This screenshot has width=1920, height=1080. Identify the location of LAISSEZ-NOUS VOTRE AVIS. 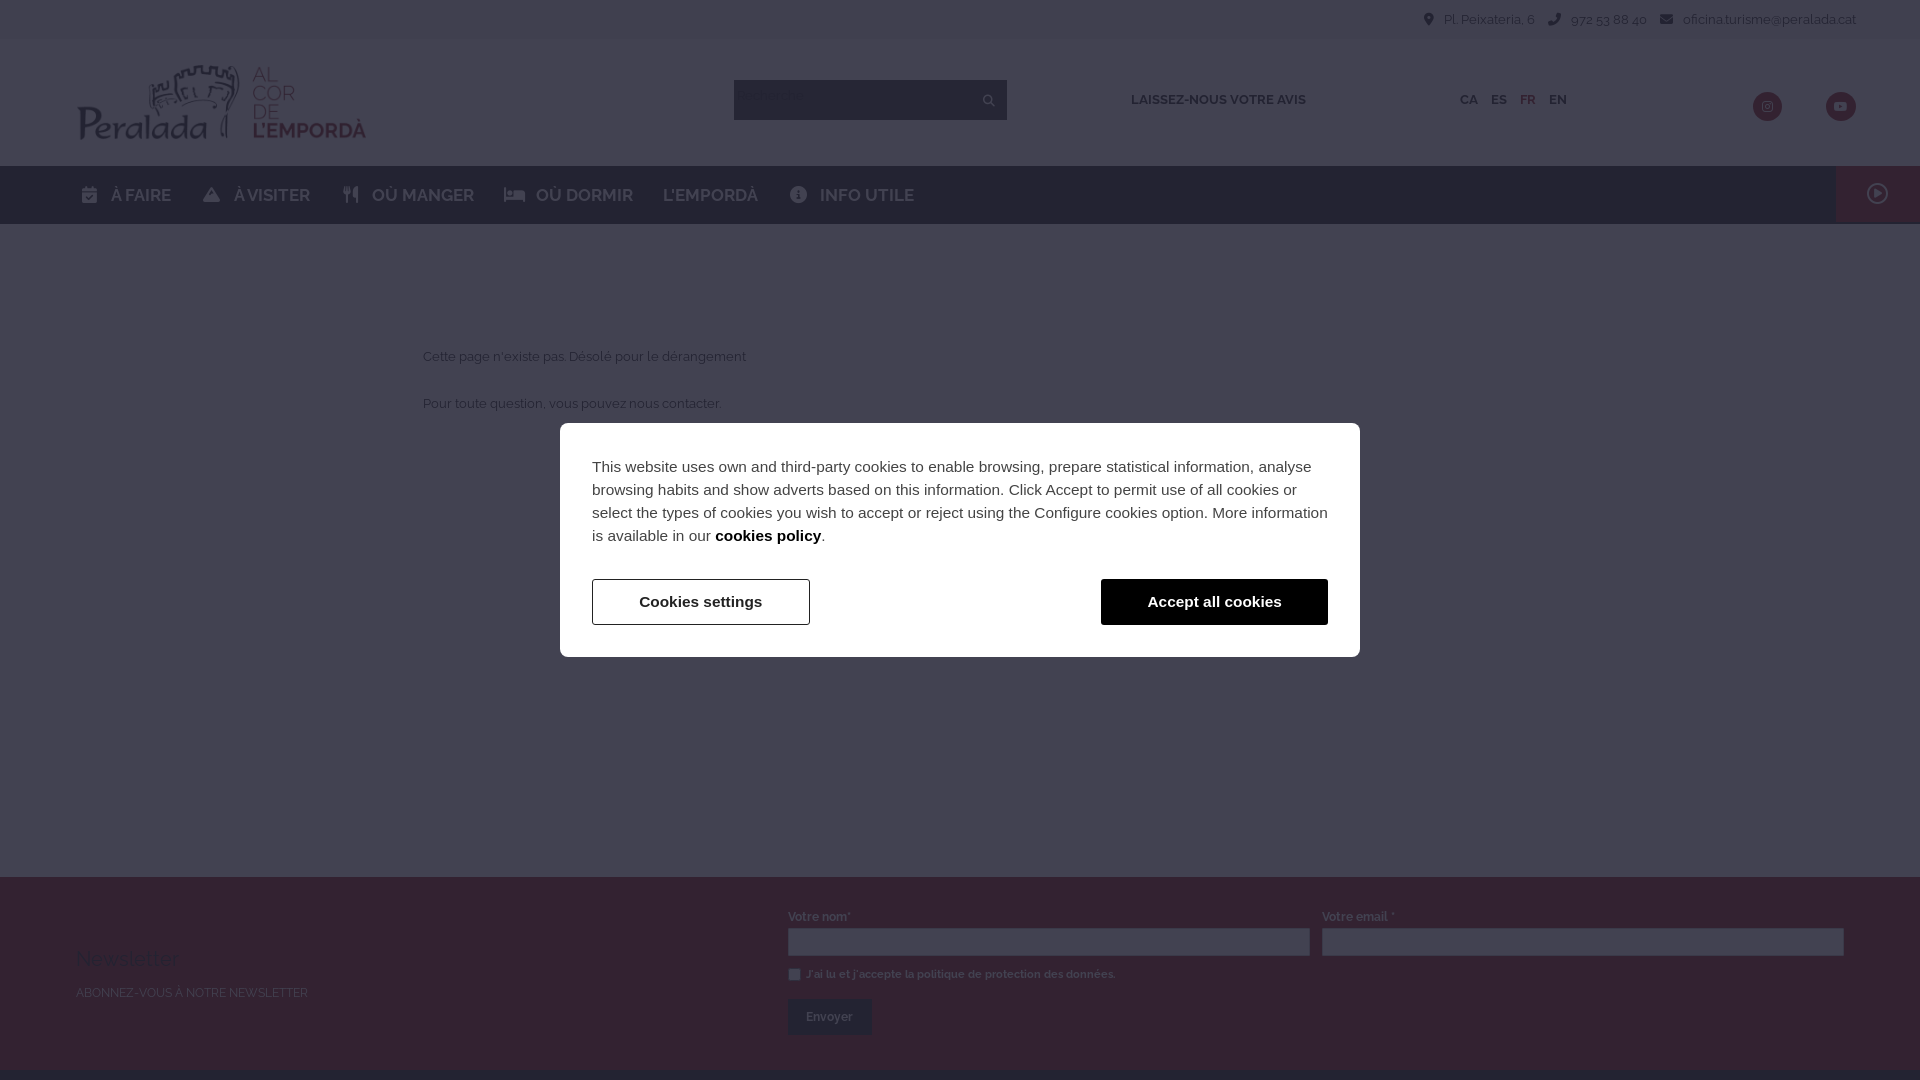
(1218, 100).